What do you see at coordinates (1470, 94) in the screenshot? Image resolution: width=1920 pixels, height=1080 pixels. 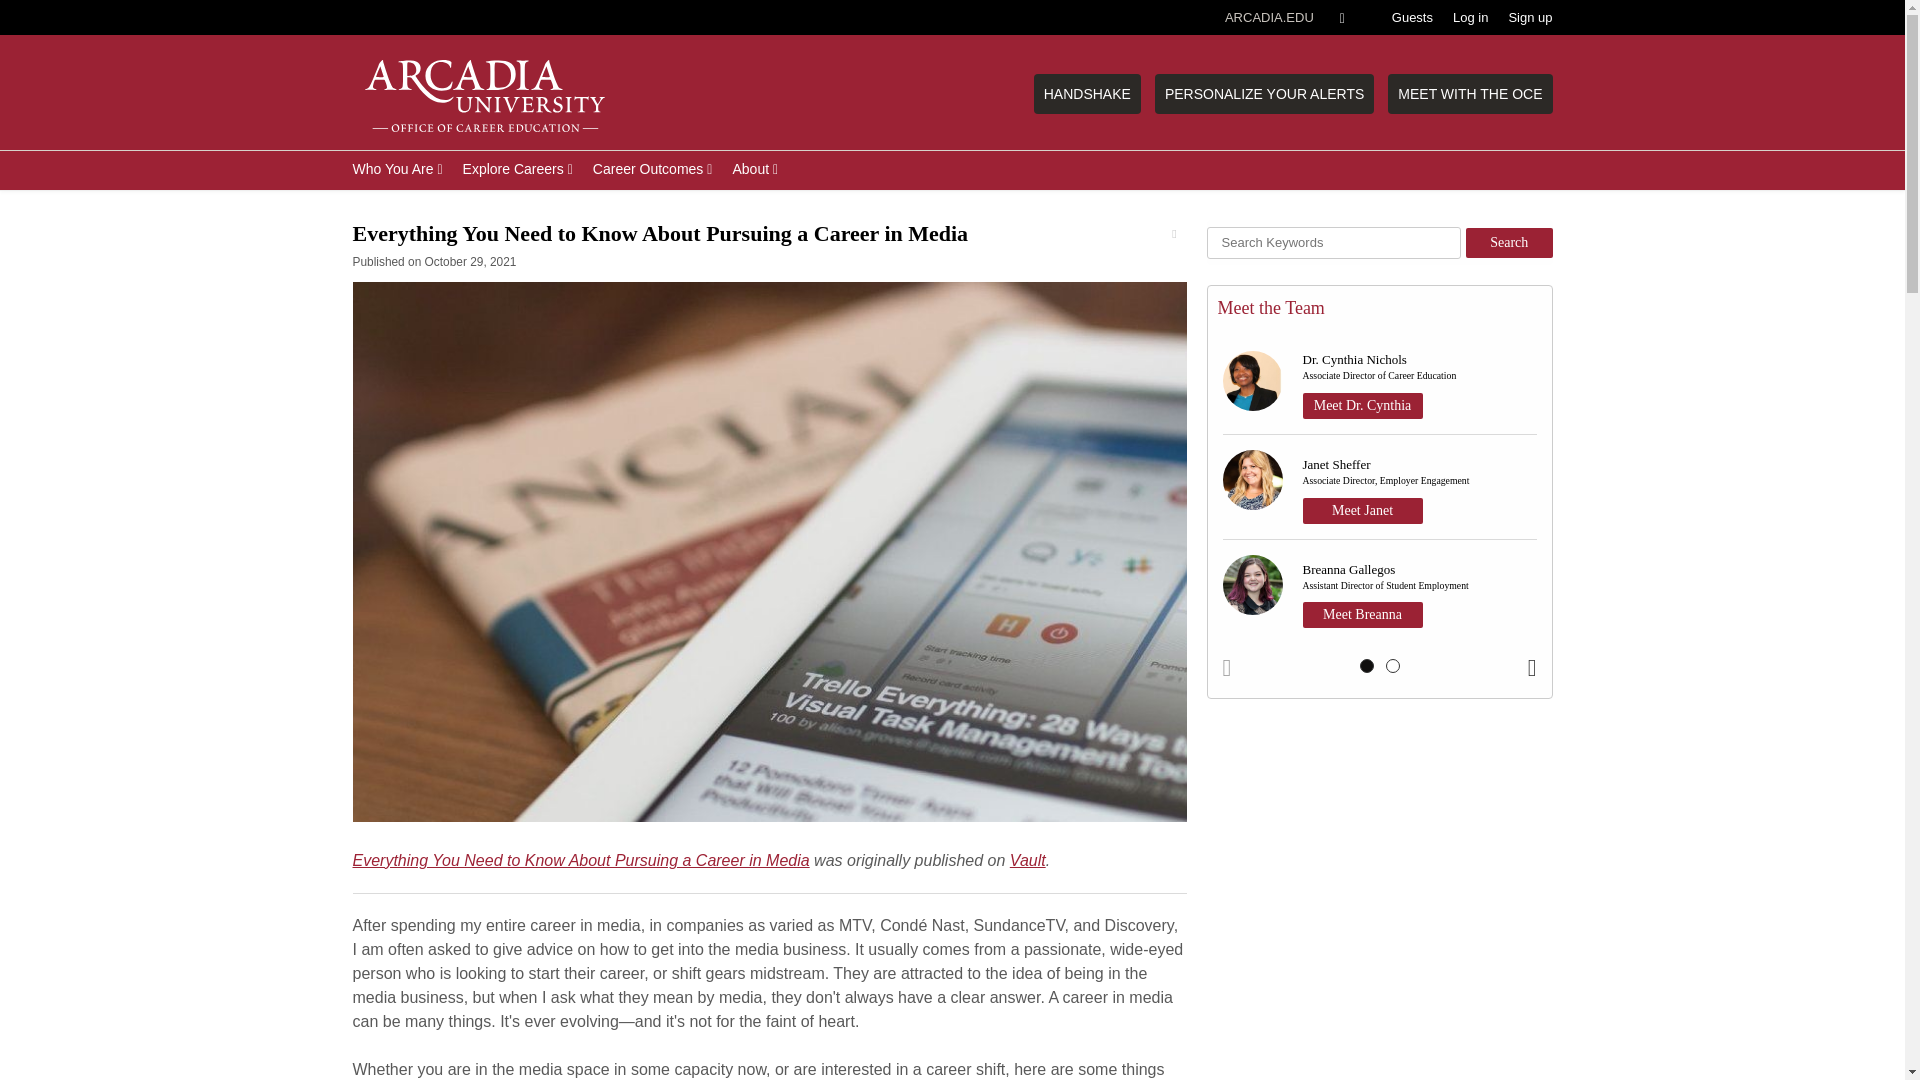 I see `MEET WITH THE OCE` at bounding box center [1470, 94].